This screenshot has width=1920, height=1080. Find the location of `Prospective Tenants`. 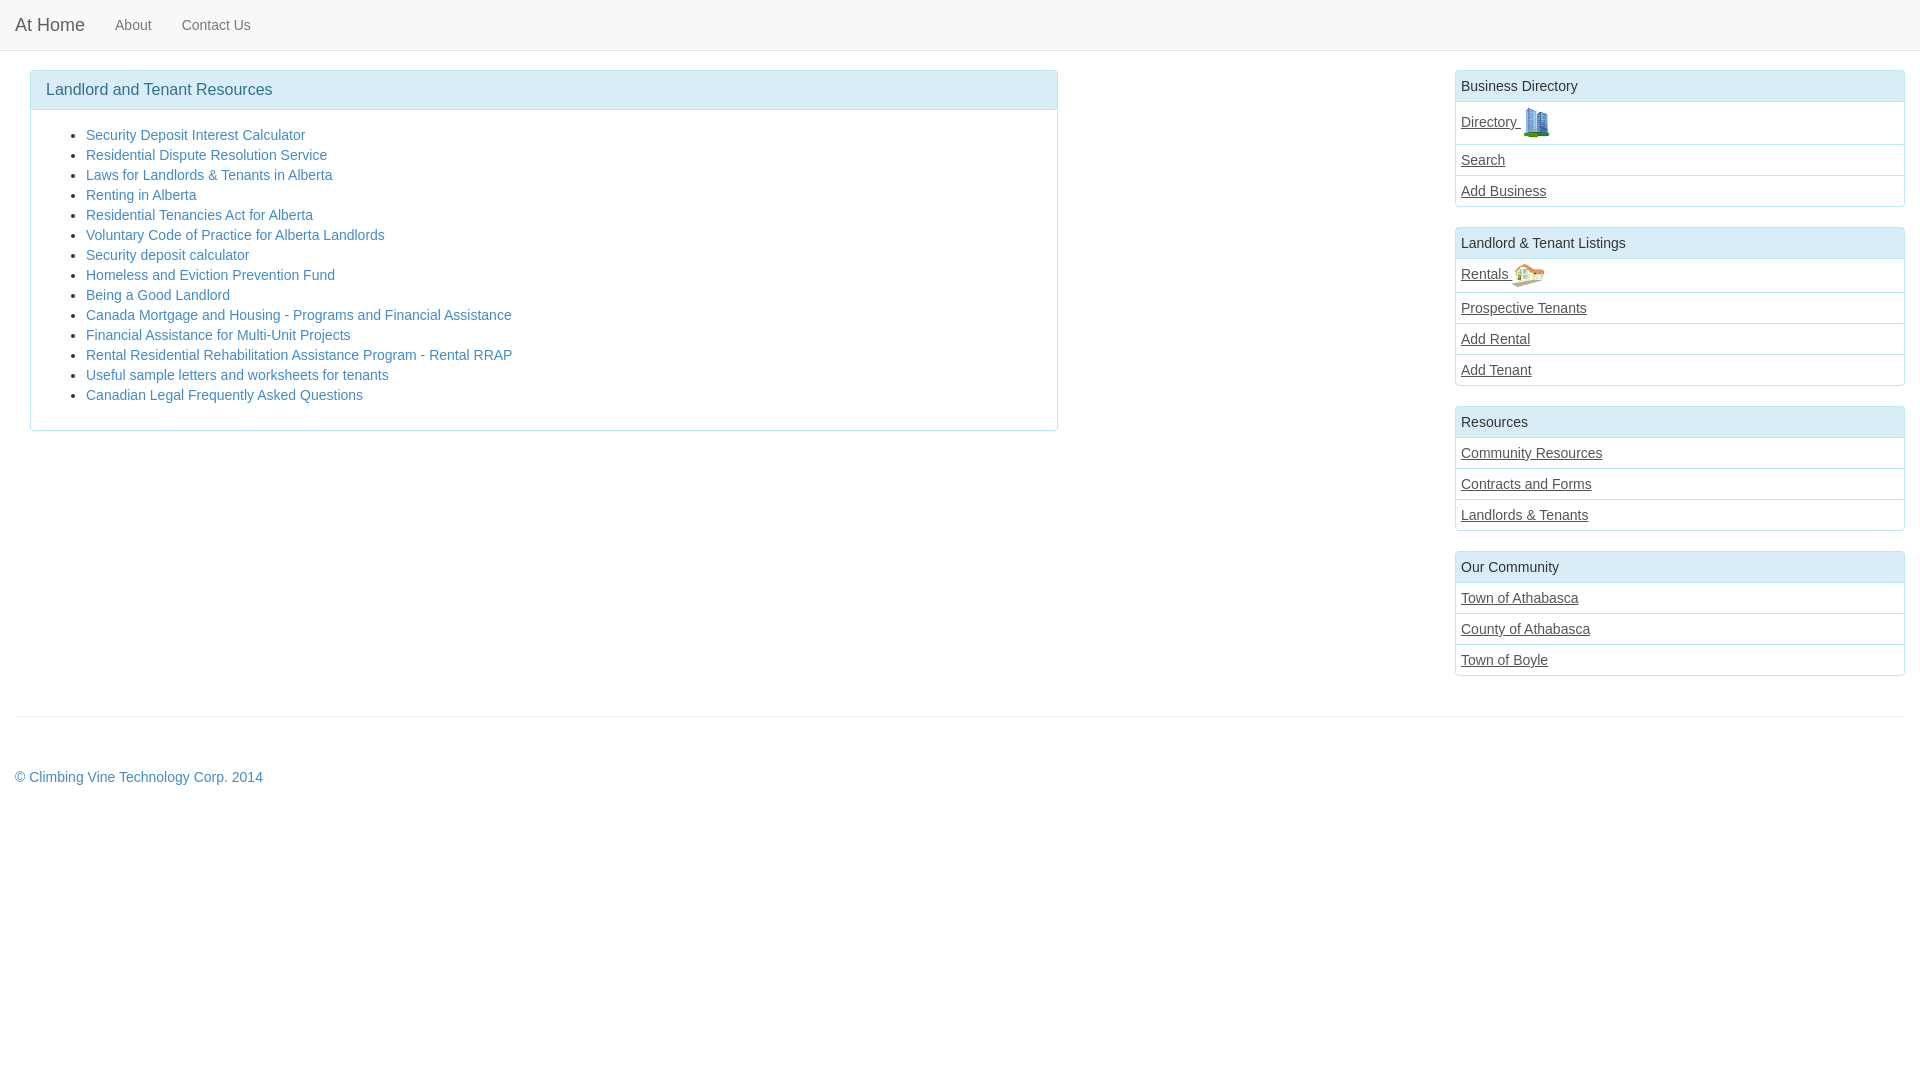

Prospective Tenants is located at coordinates (1680, 308).